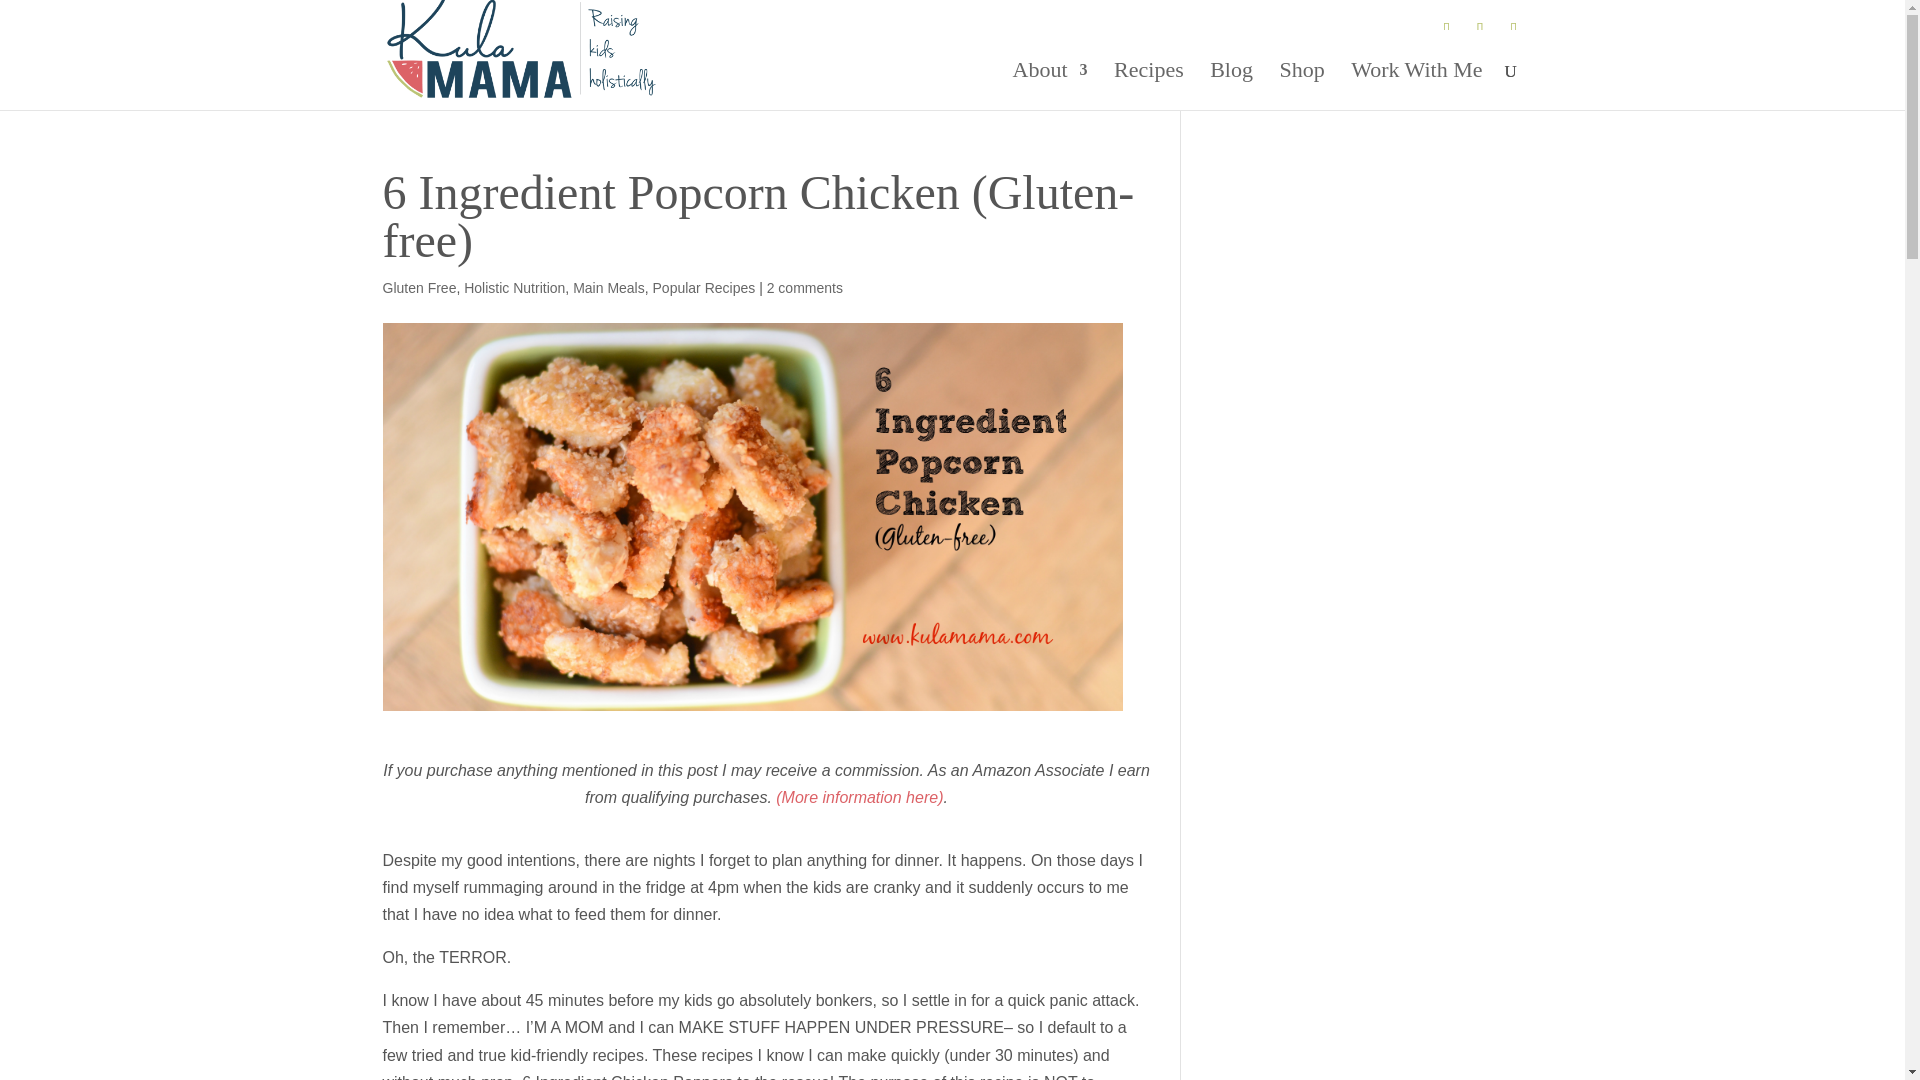  What do you see at coordinates (704, 287) in the screenshot?
I see `Popular Recipes` at bounding box center [704, 287].